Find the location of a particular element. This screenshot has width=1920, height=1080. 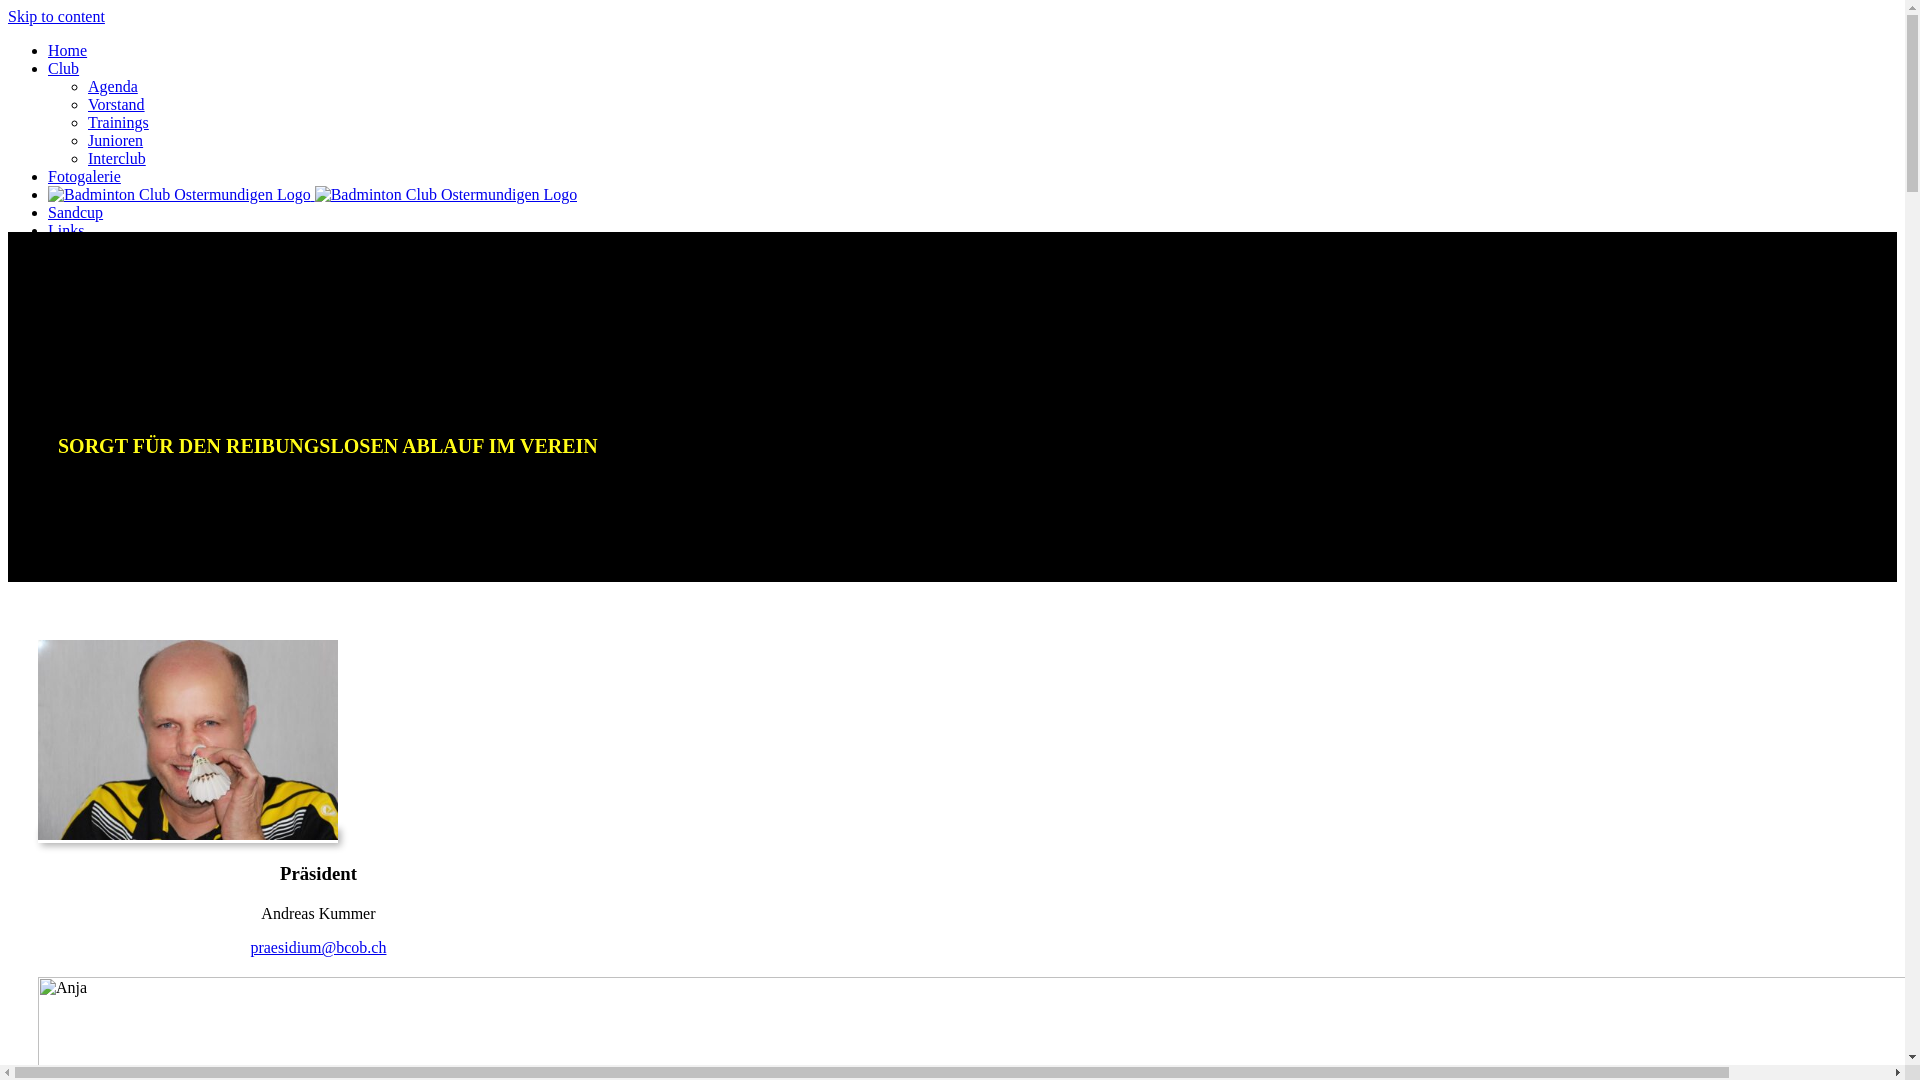

Sandcup is located at coordinates (76, 212).